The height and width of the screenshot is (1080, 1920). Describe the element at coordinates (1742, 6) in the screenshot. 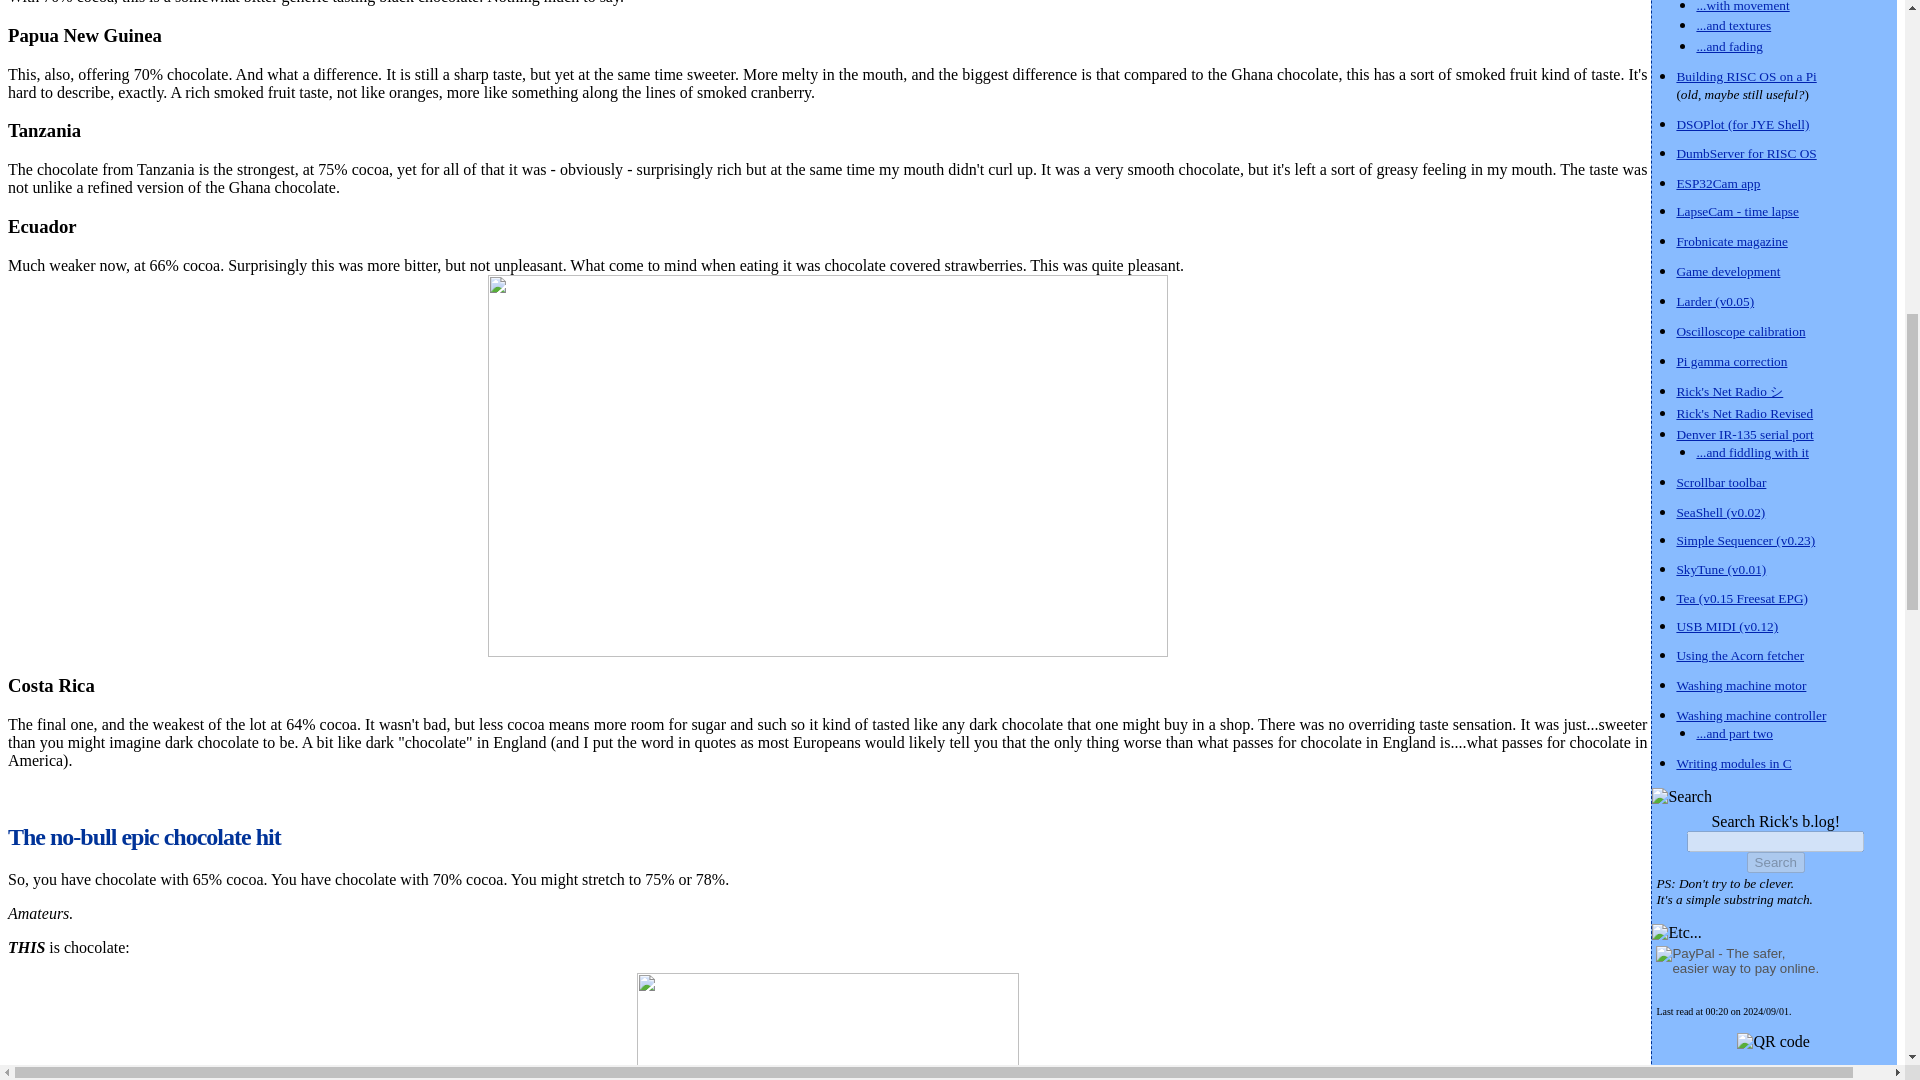

I see `...with movement` at that location.